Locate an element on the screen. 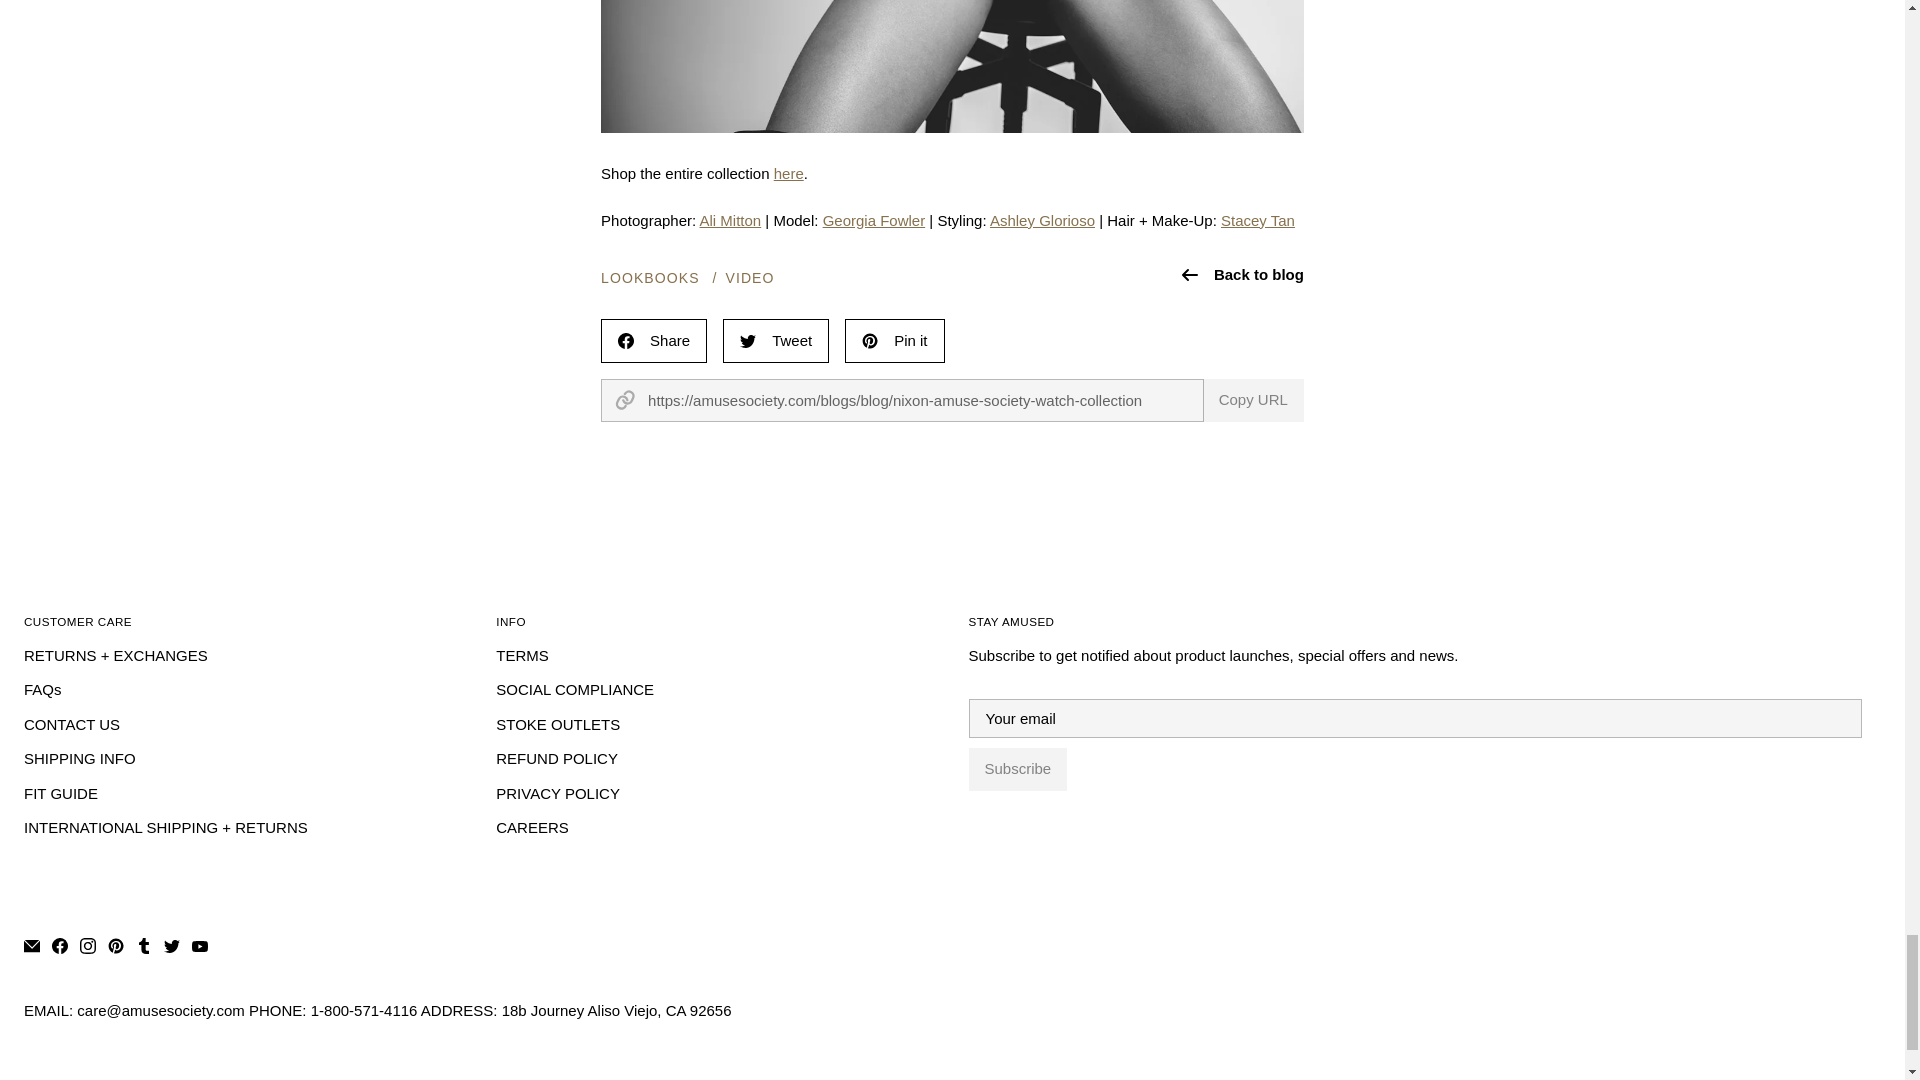  Show articles tagged Lookbooks is located at coordinates (650, 278).